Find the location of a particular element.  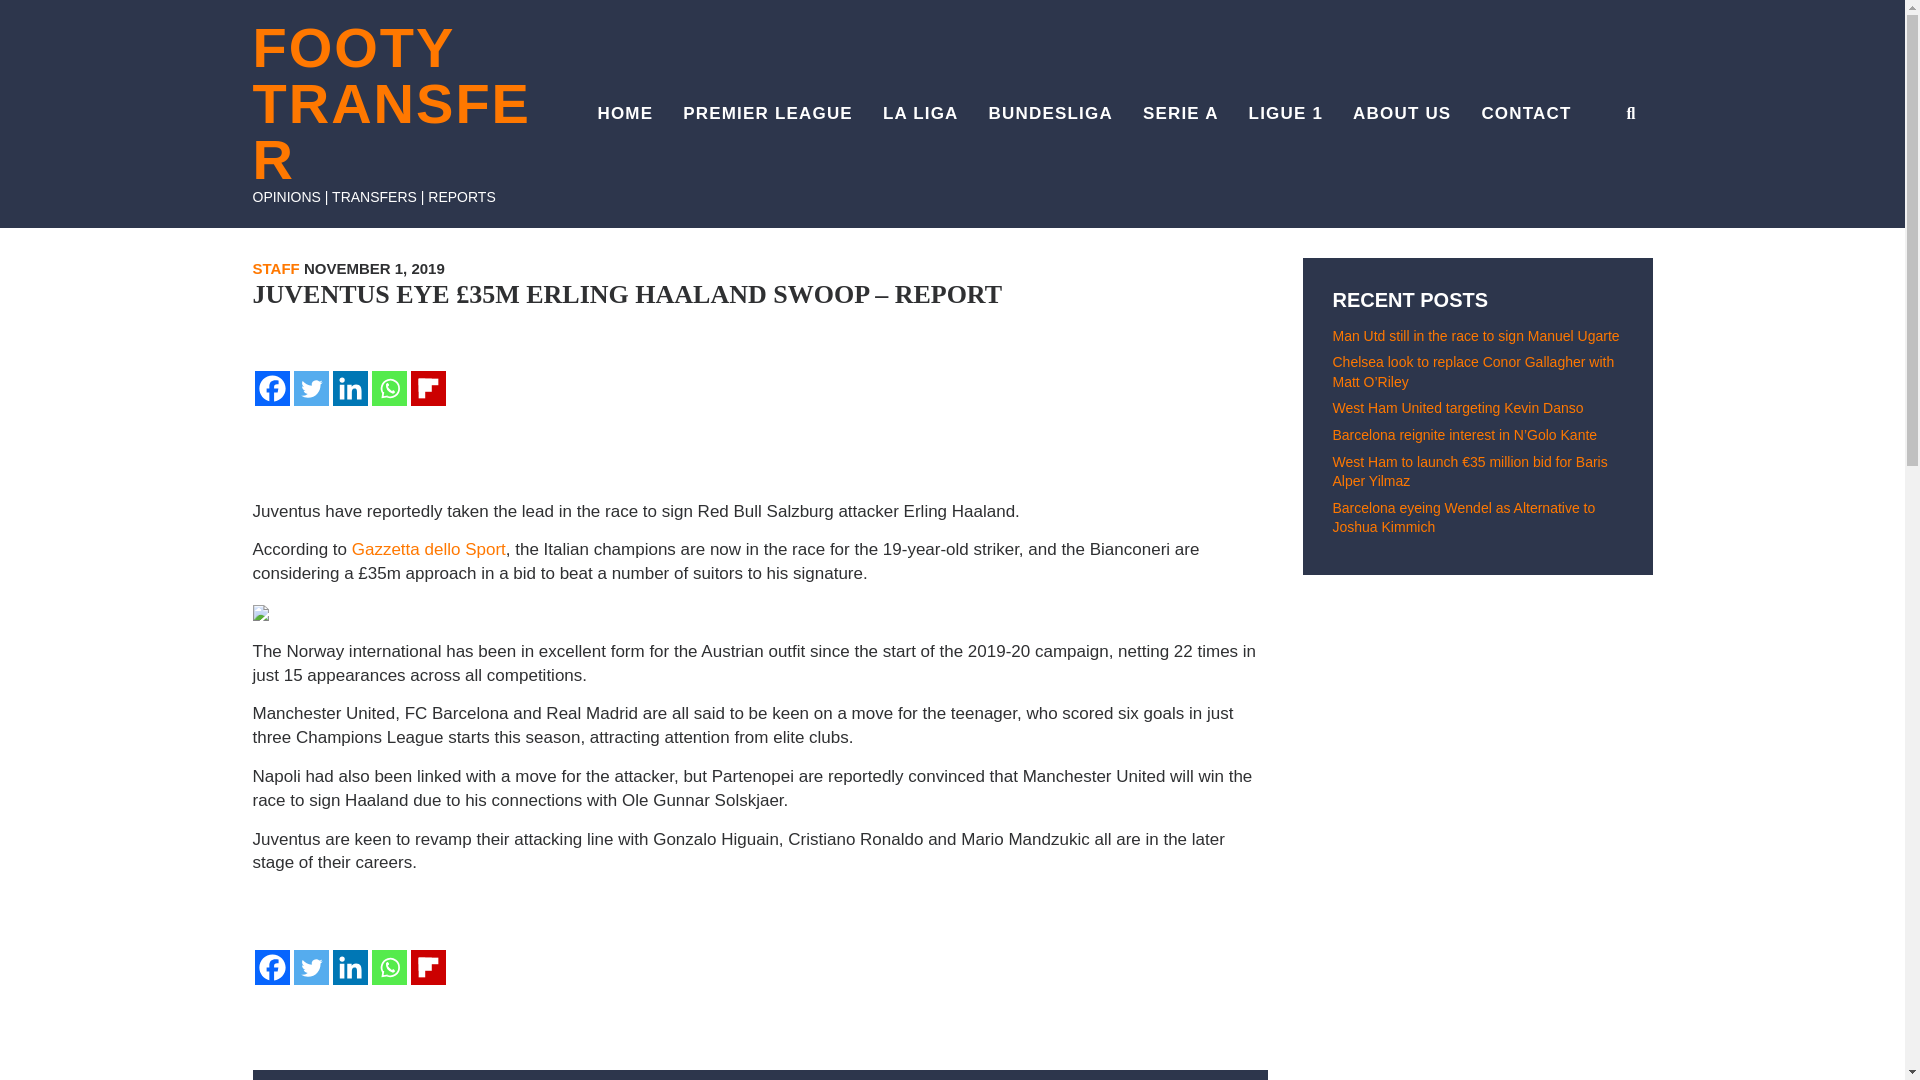

Search is located at coordinates (1610, 185).